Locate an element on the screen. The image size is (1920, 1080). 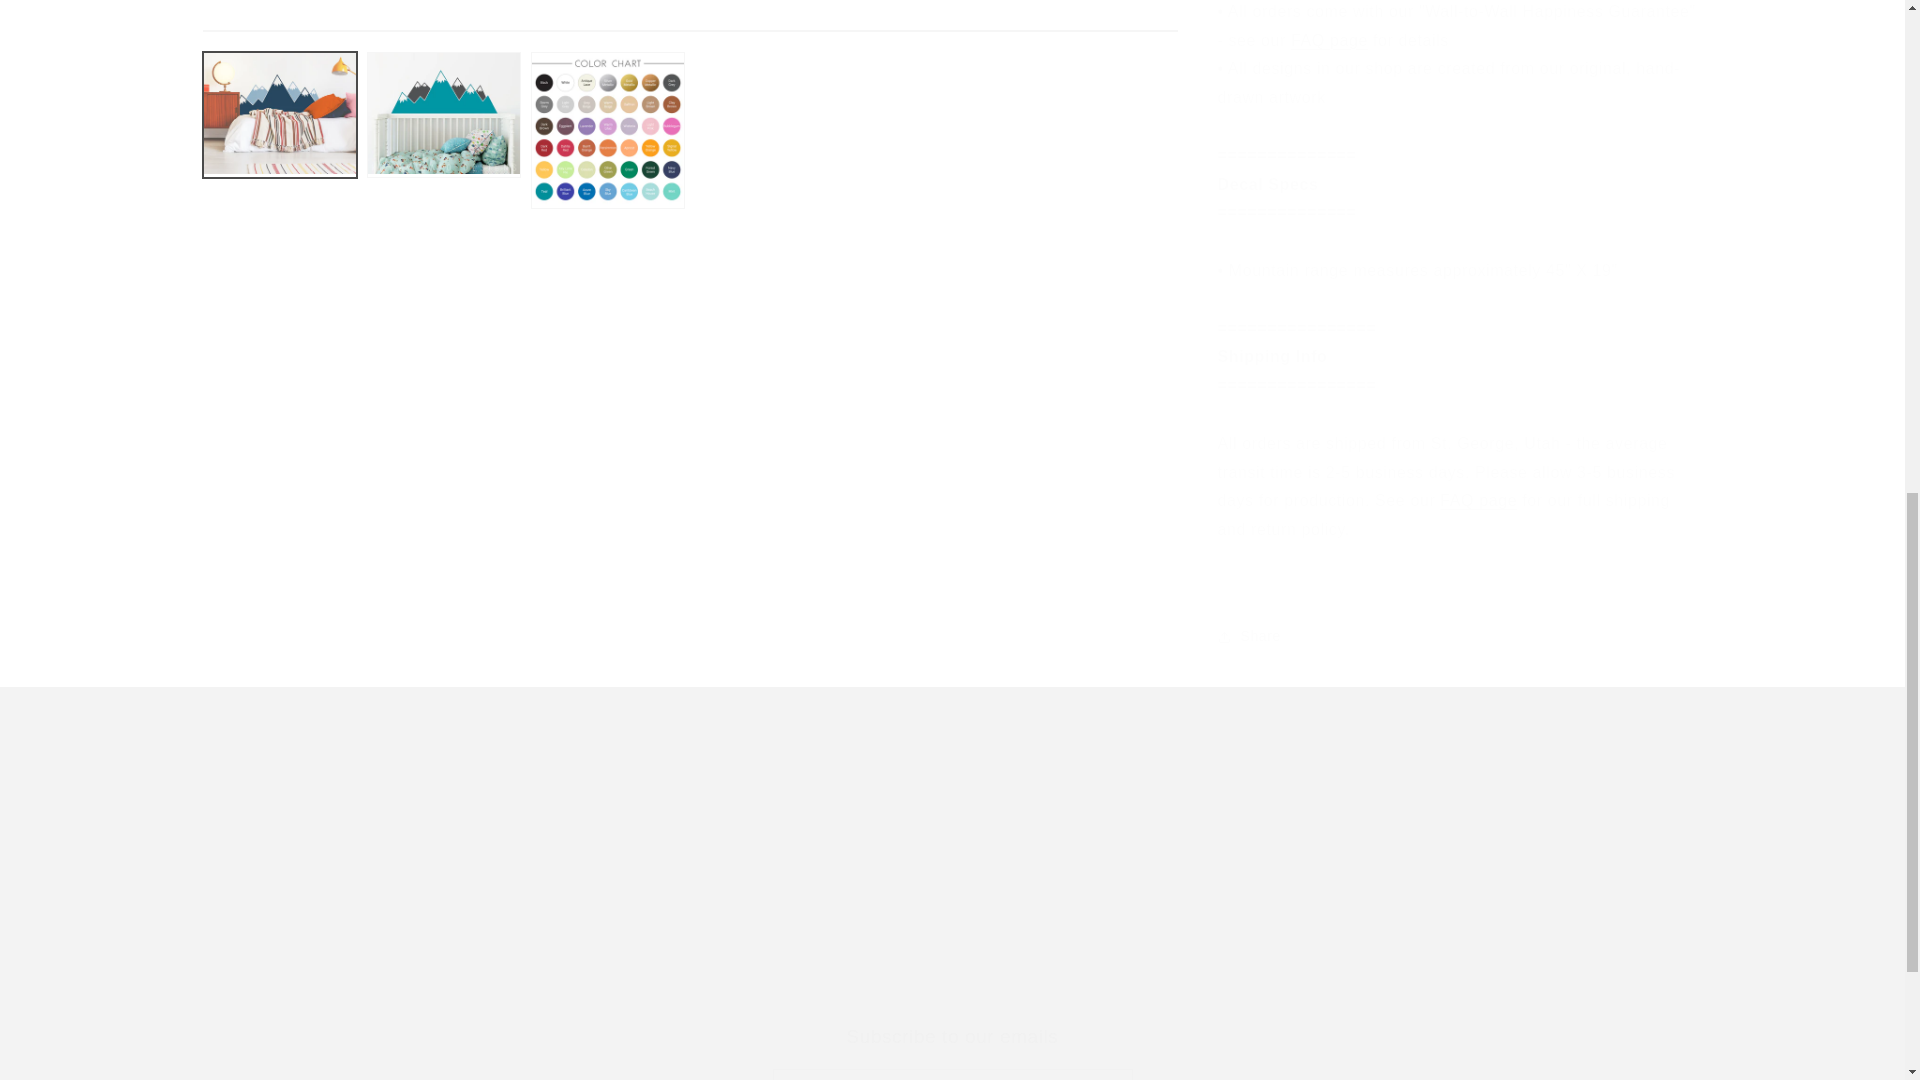
FAQ page wall decals is located at coordinates (951, 1052).